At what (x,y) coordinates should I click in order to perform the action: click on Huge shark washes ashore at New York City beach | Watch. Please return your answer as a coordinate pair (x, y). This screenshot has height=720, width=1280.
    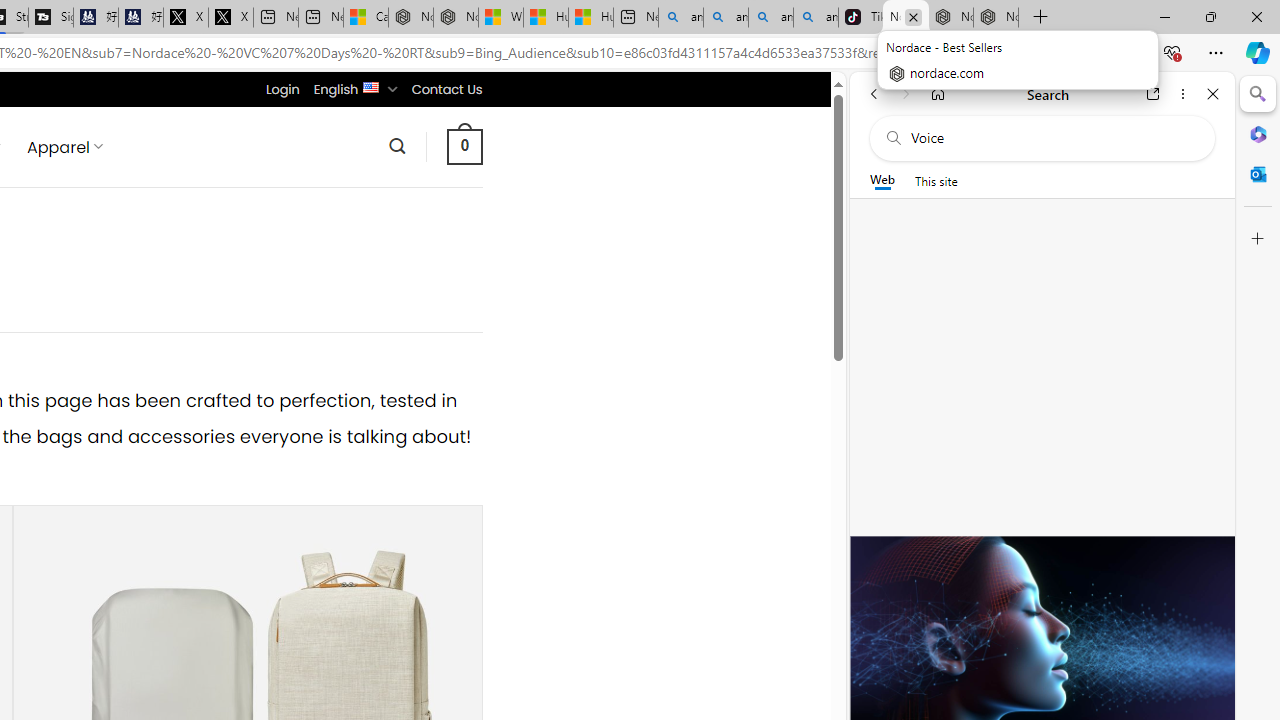
    Looking at the image, I should click on (591, 18).